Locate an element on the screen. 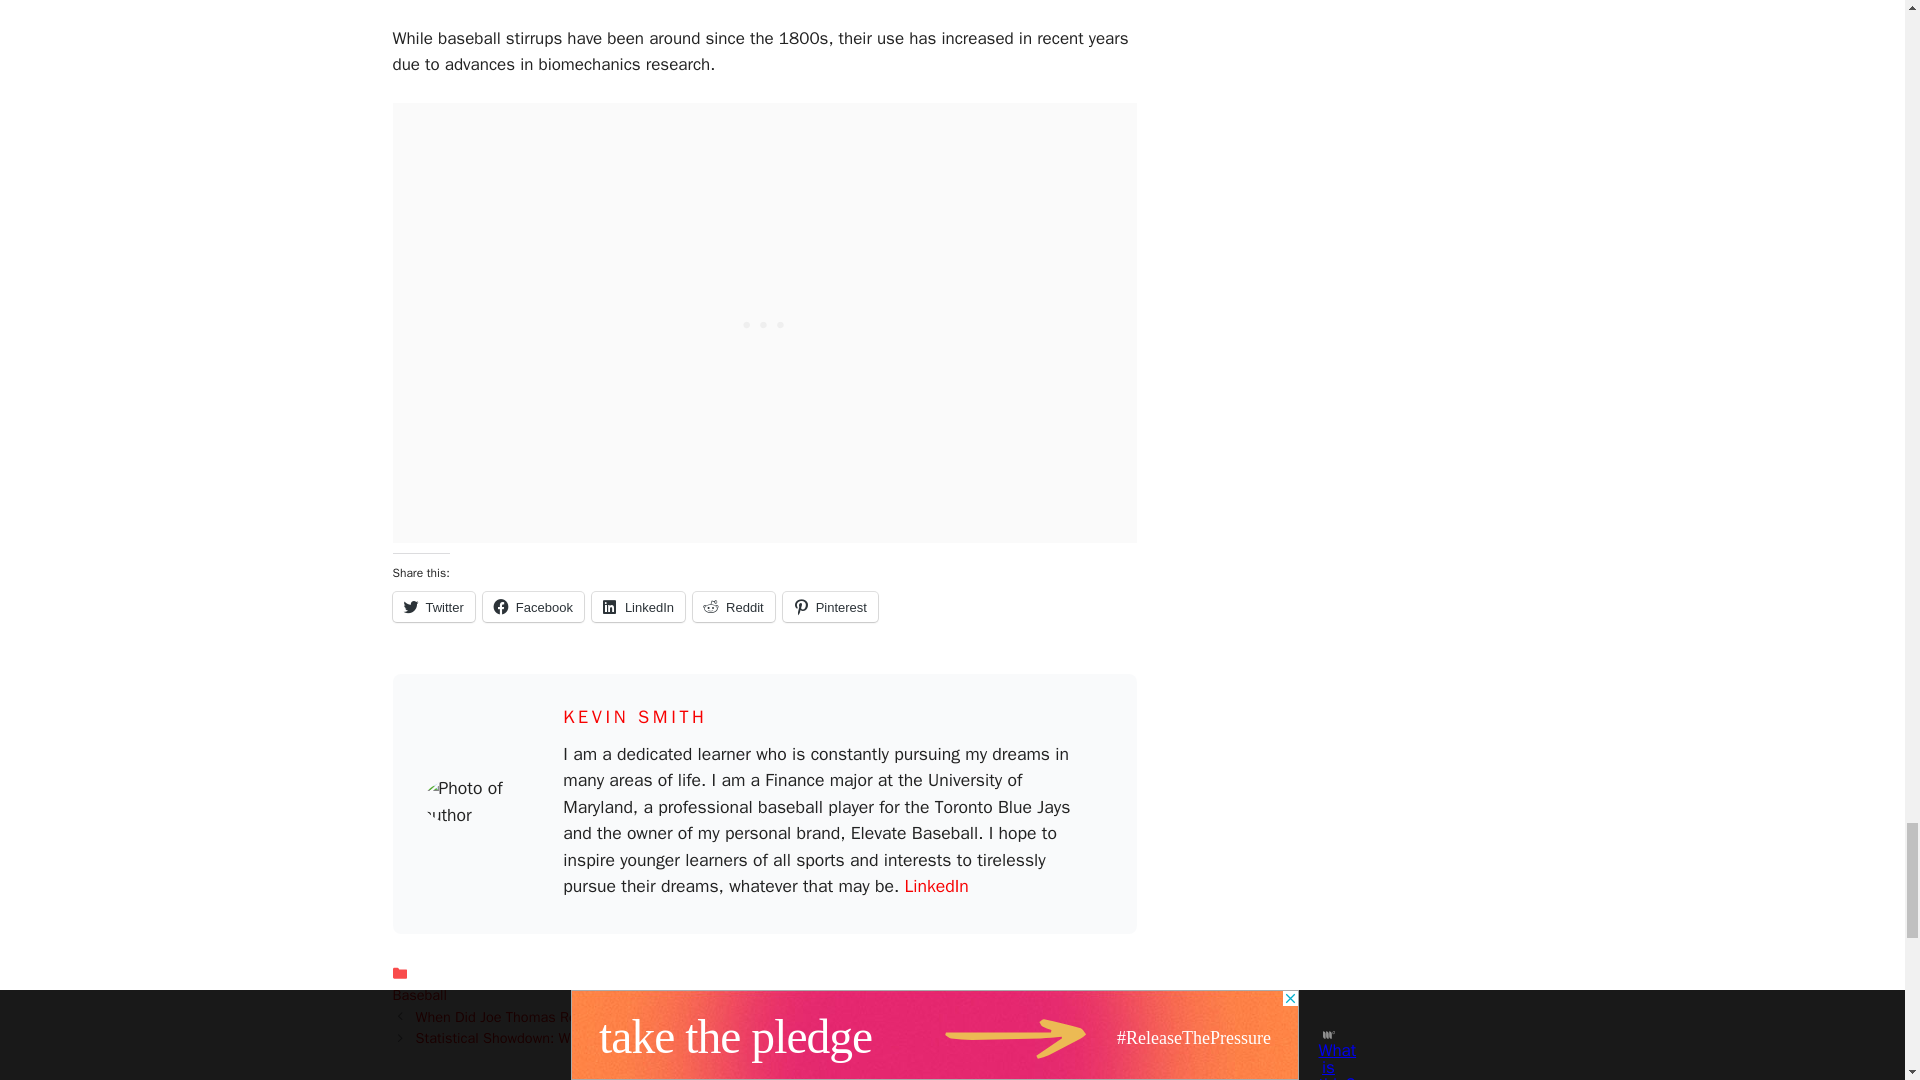 The width and height of the screenshot is (1920, 1080). Baseball is located at coordinates (418, 995).